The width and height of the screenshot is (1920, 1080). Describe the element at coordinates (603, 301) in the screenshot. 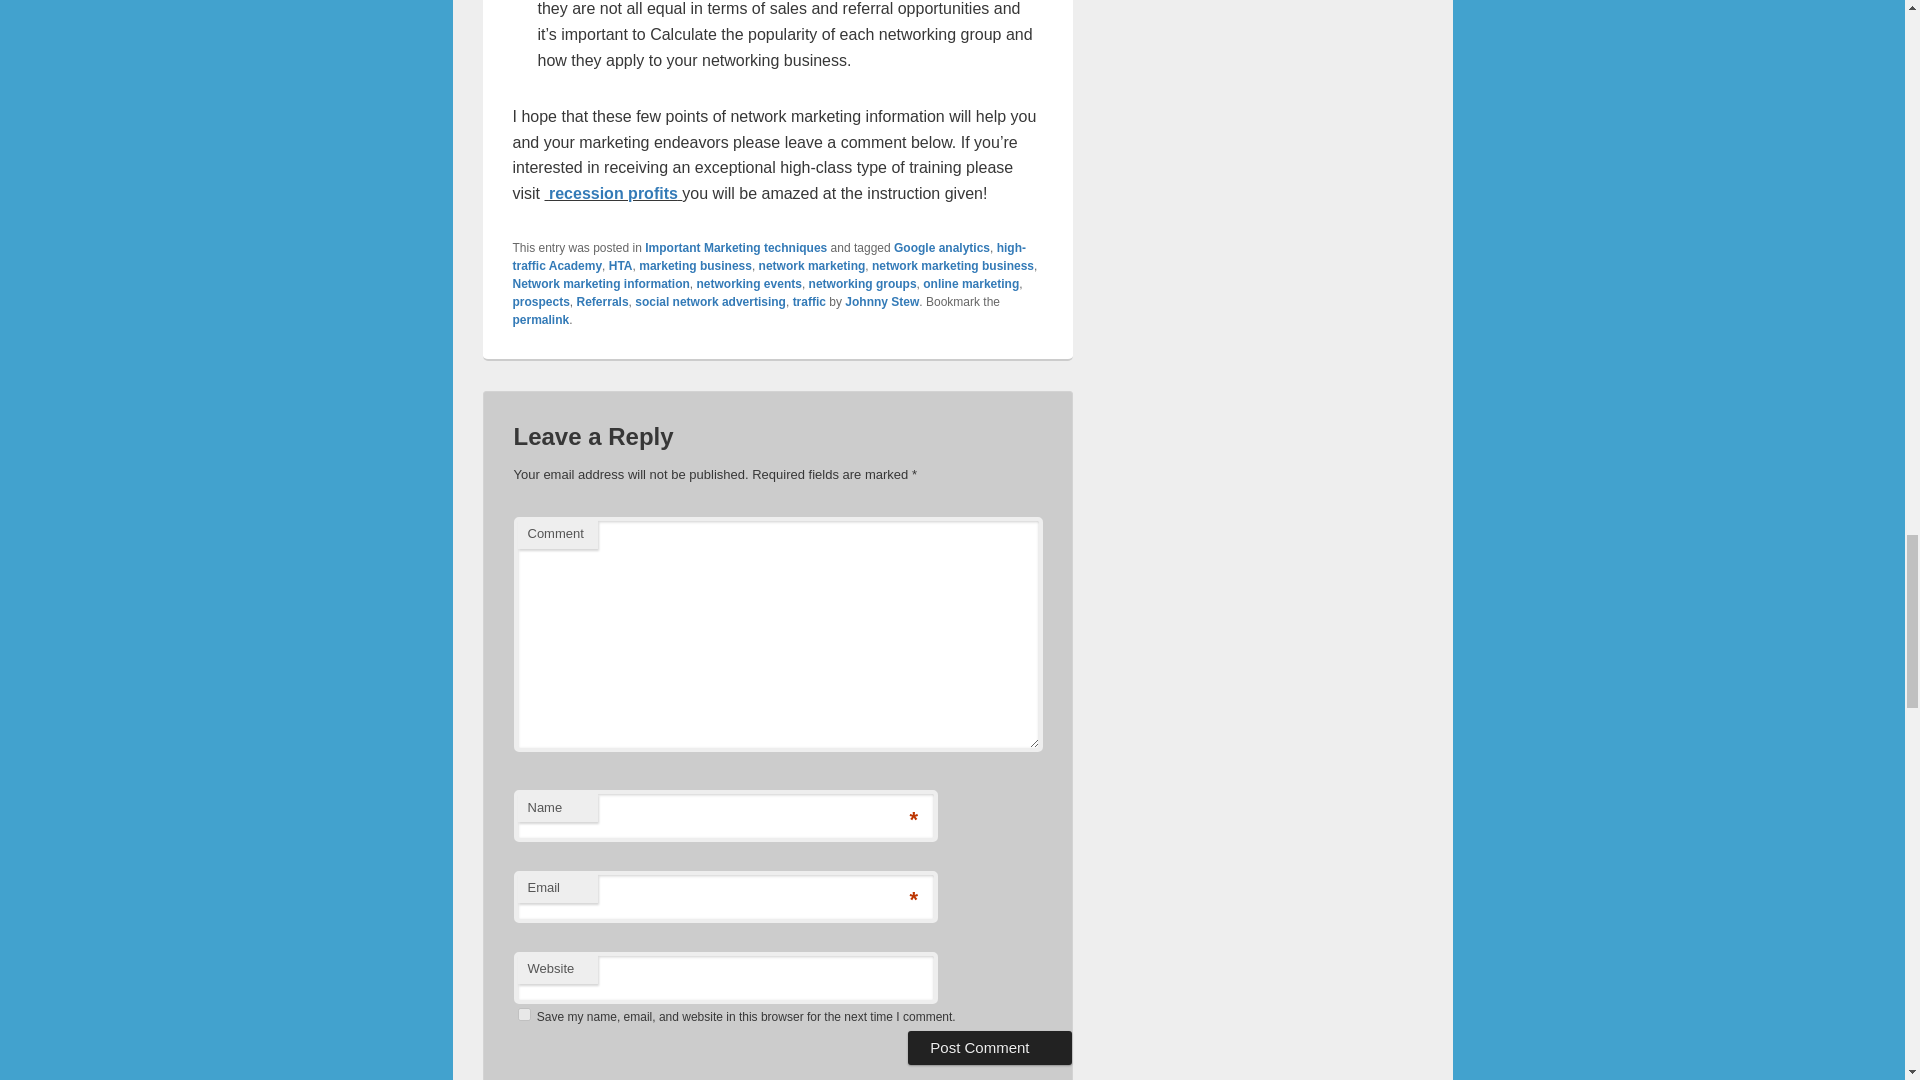

I see `Referrals` at that location.